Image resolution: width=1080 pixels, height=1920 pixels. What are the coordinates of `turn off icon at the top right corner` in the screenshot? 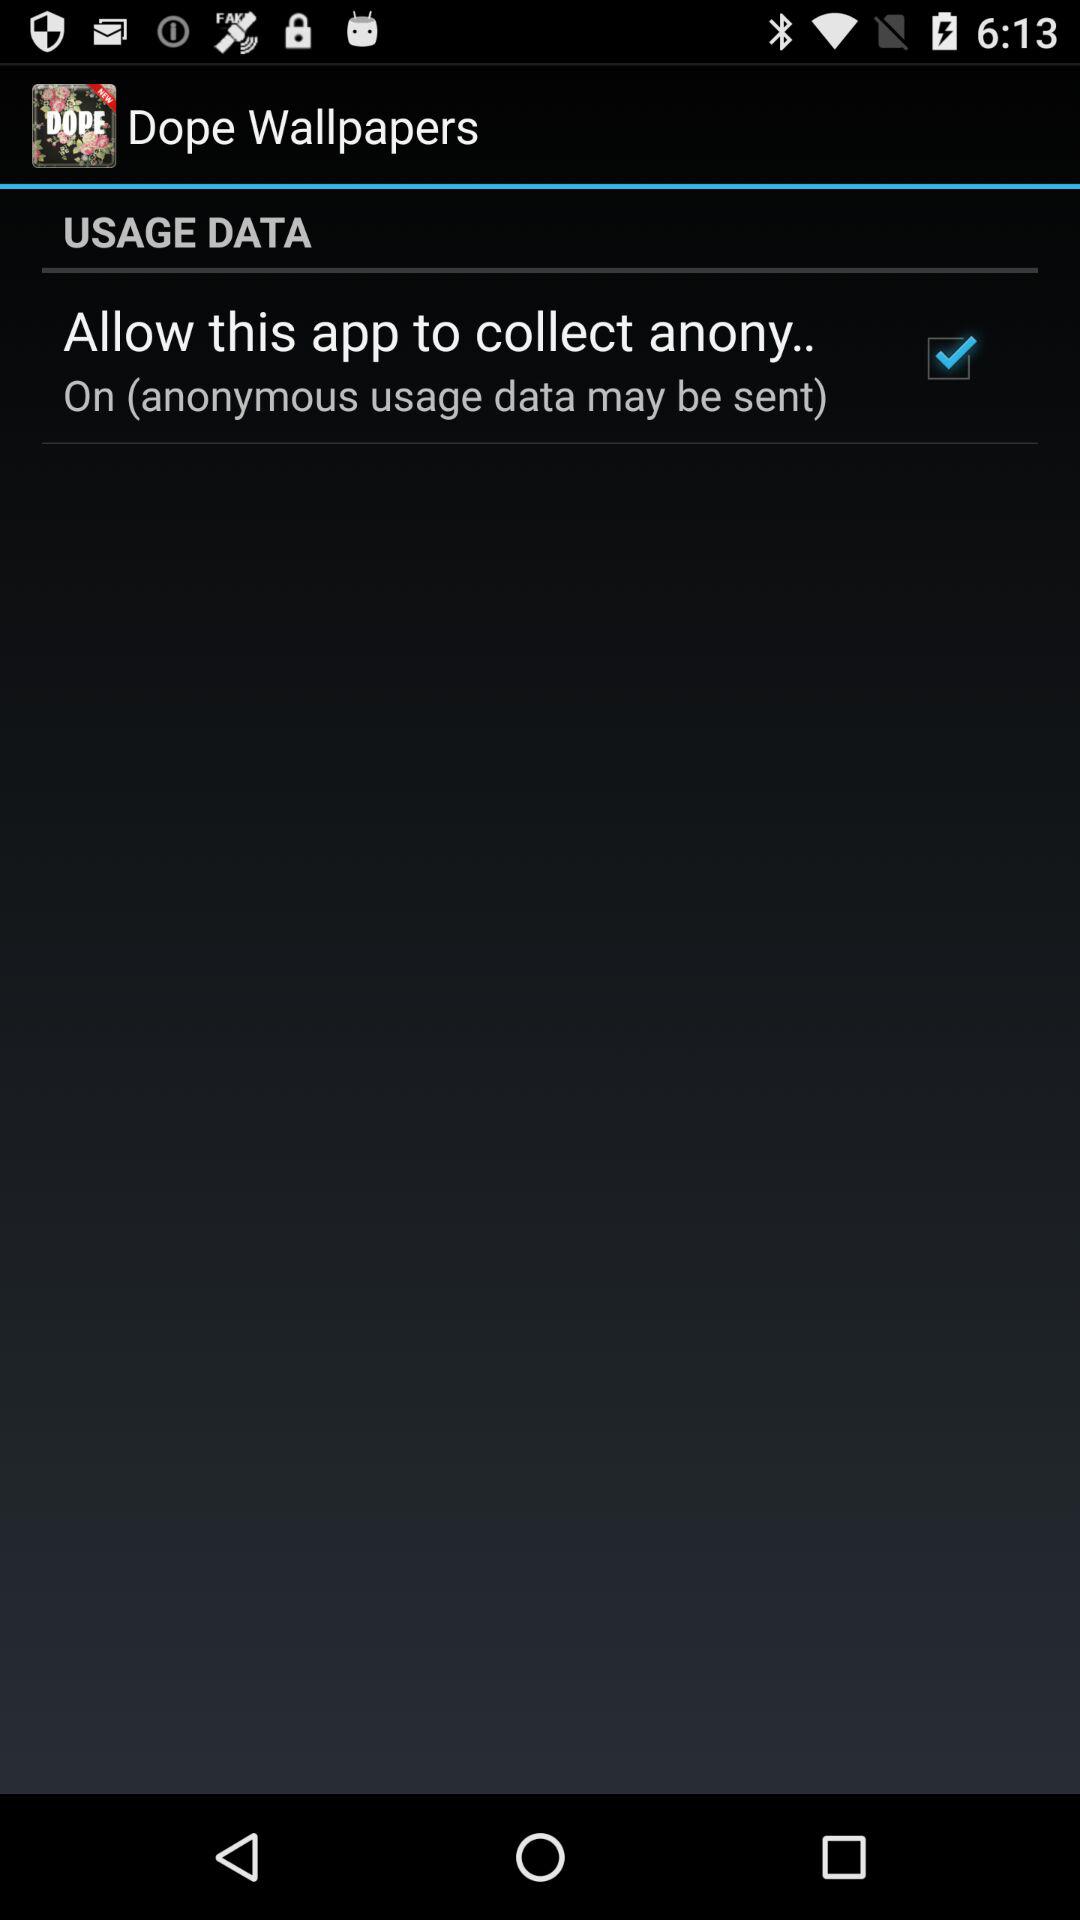 It's located at (948, 358).